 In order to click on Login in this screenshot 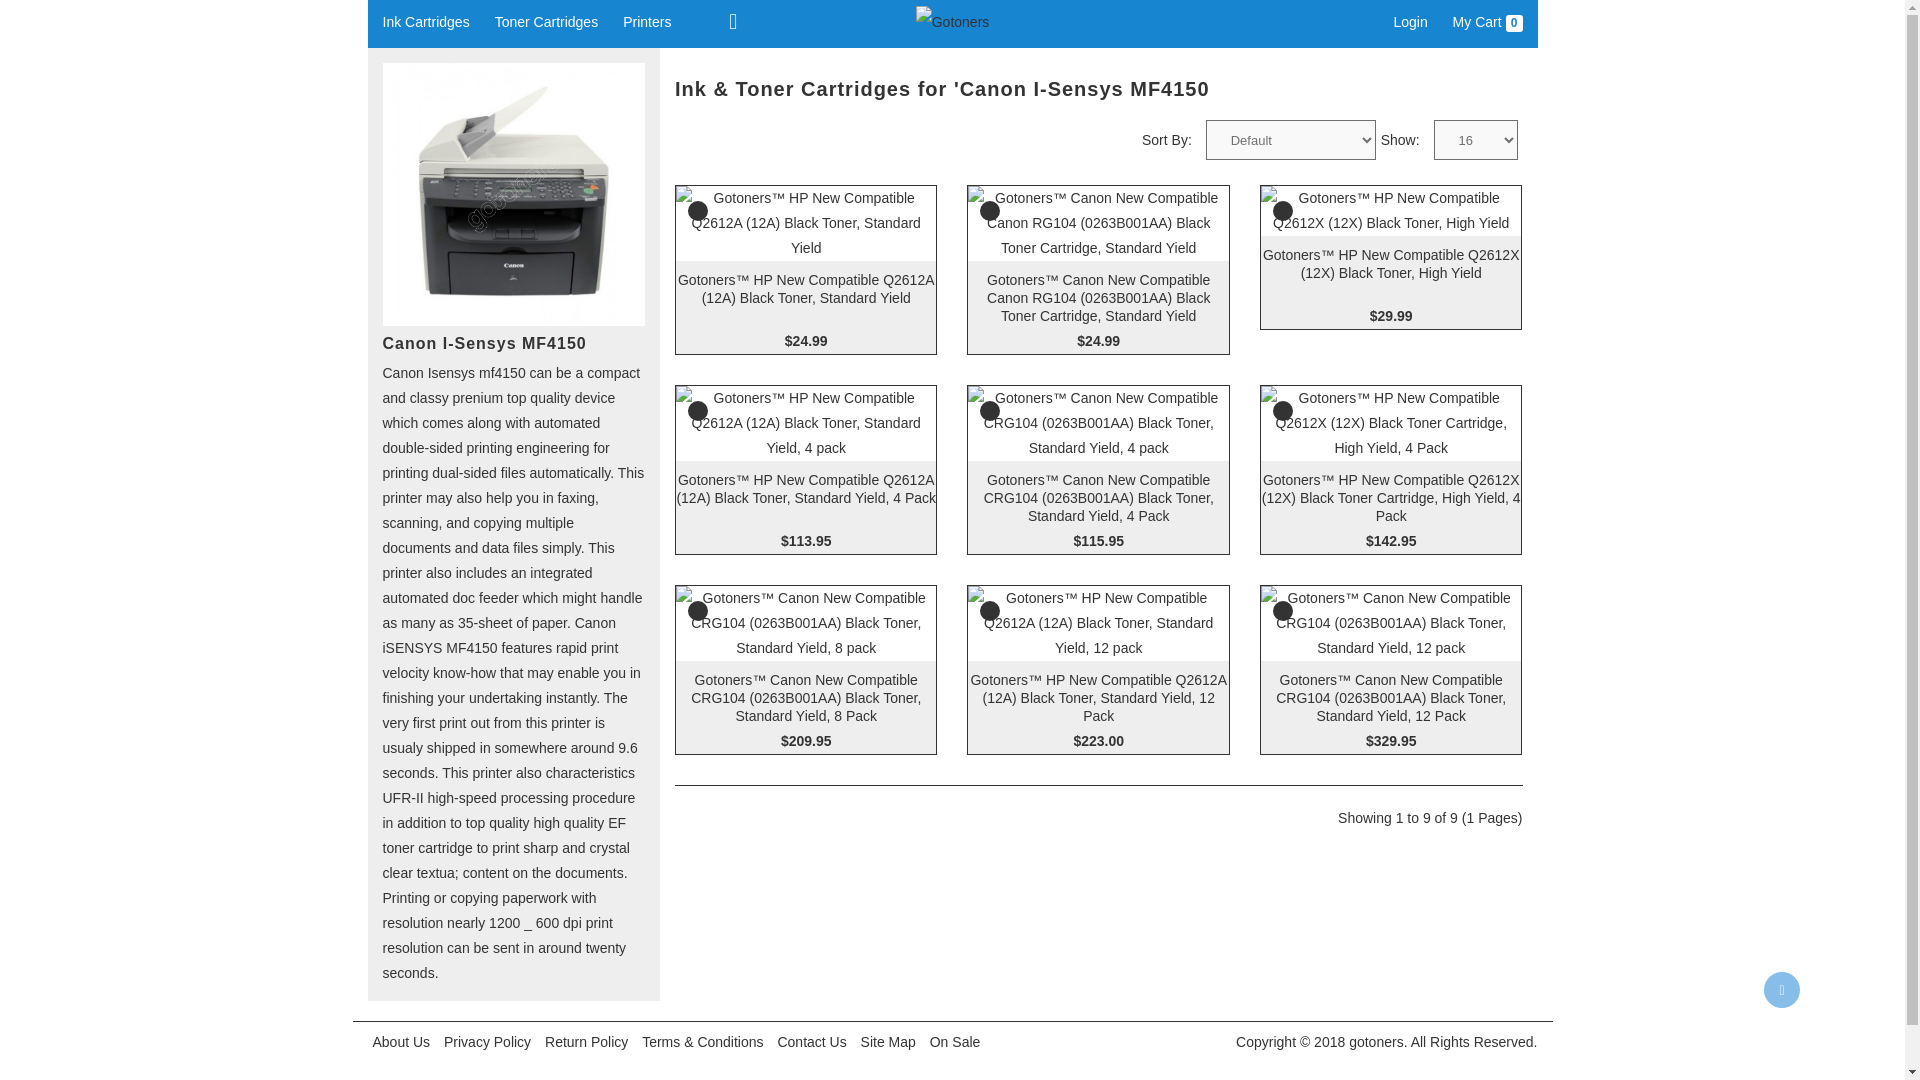, I will do `click(1410, 22)`.